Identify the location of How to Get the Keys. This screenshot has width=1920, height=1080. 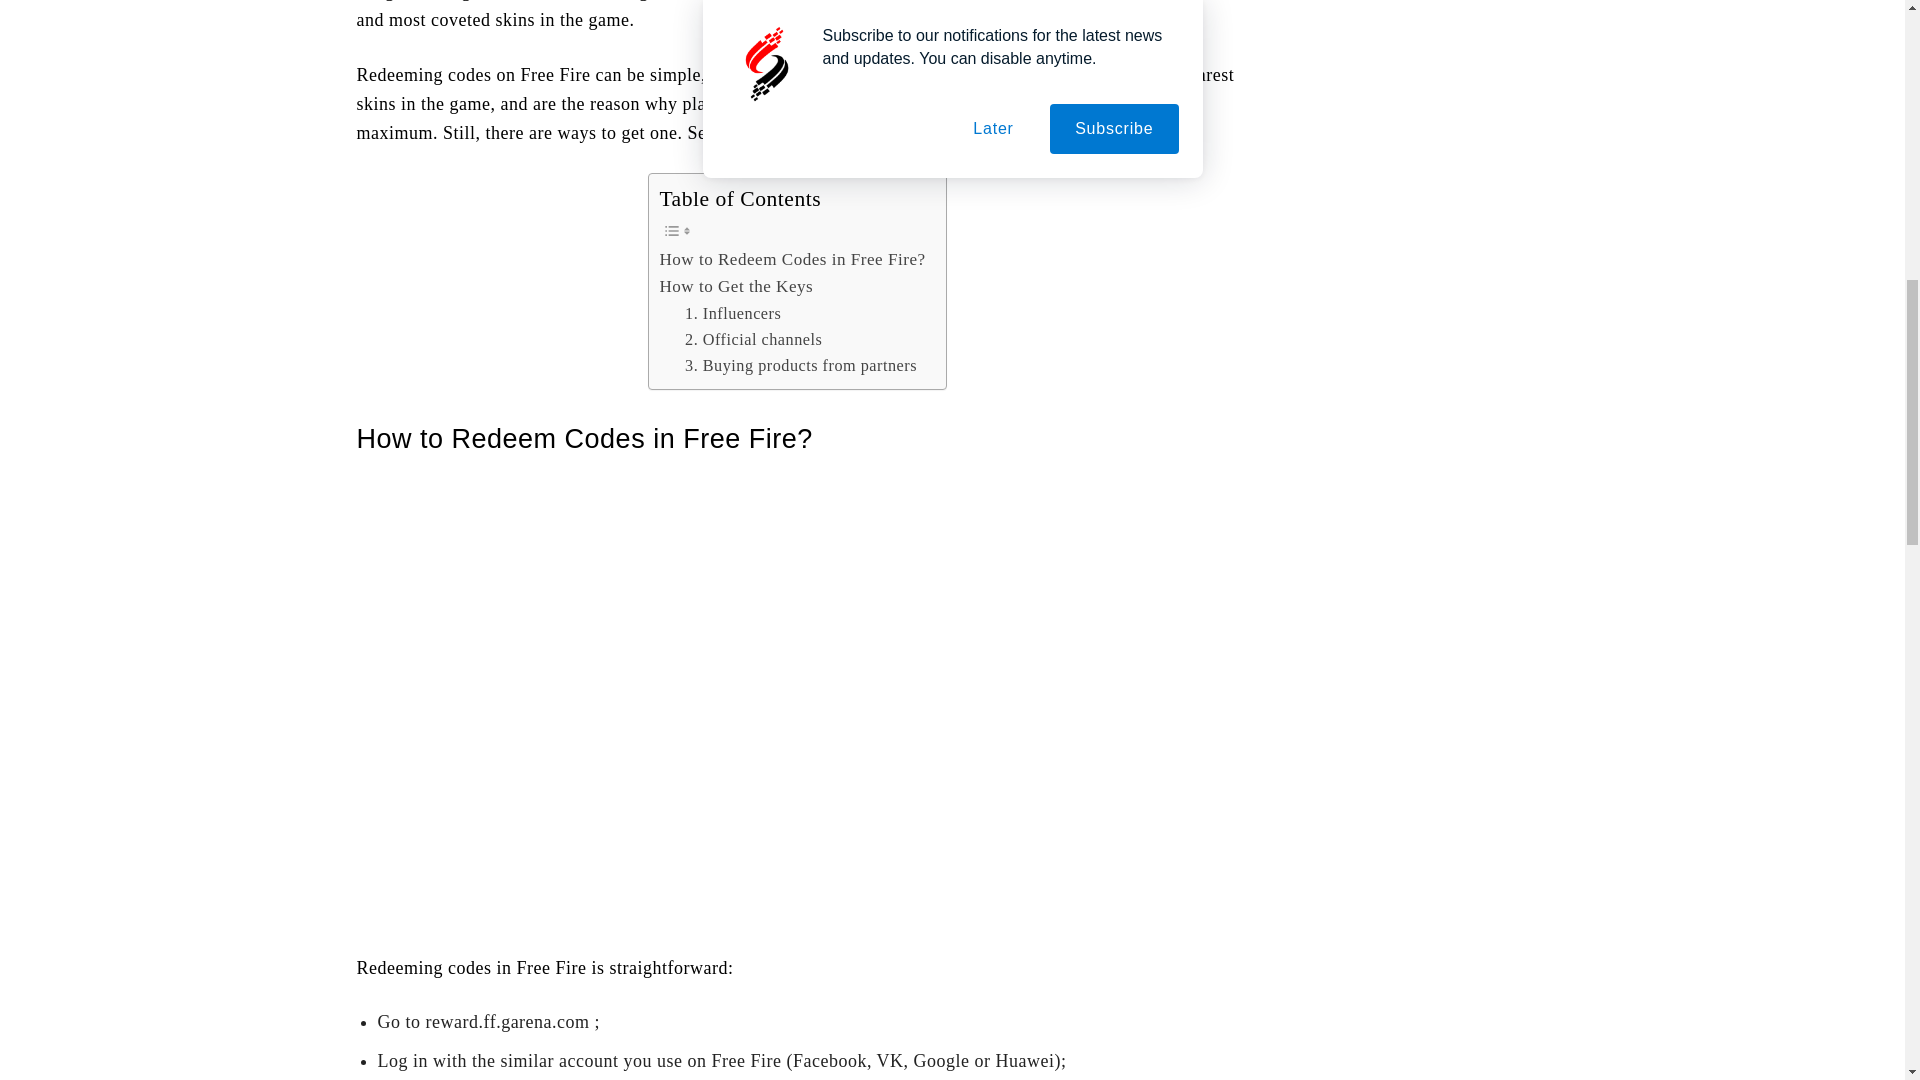
(735, 286).